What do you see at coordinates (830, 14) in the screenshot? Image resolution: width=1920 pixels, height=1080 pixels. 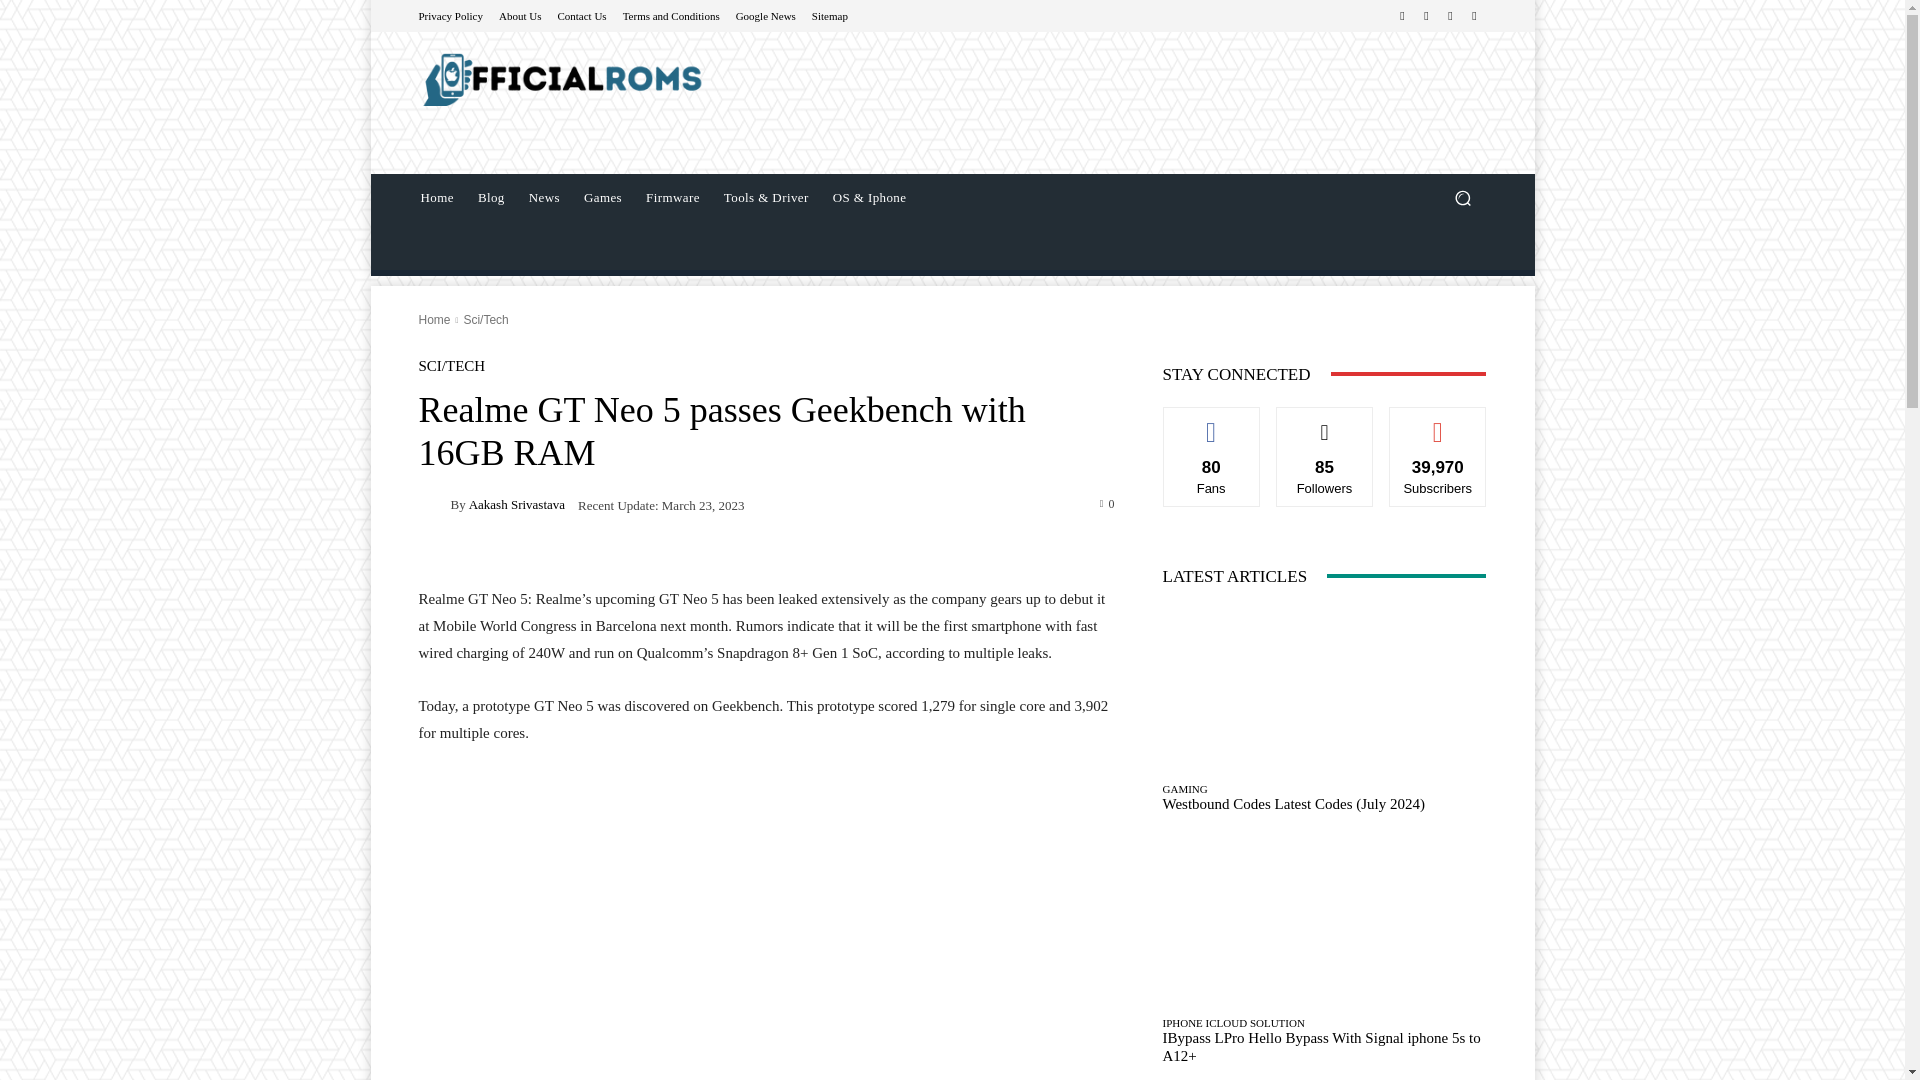 I see `Sitemap` at bounding box center [830, 14].